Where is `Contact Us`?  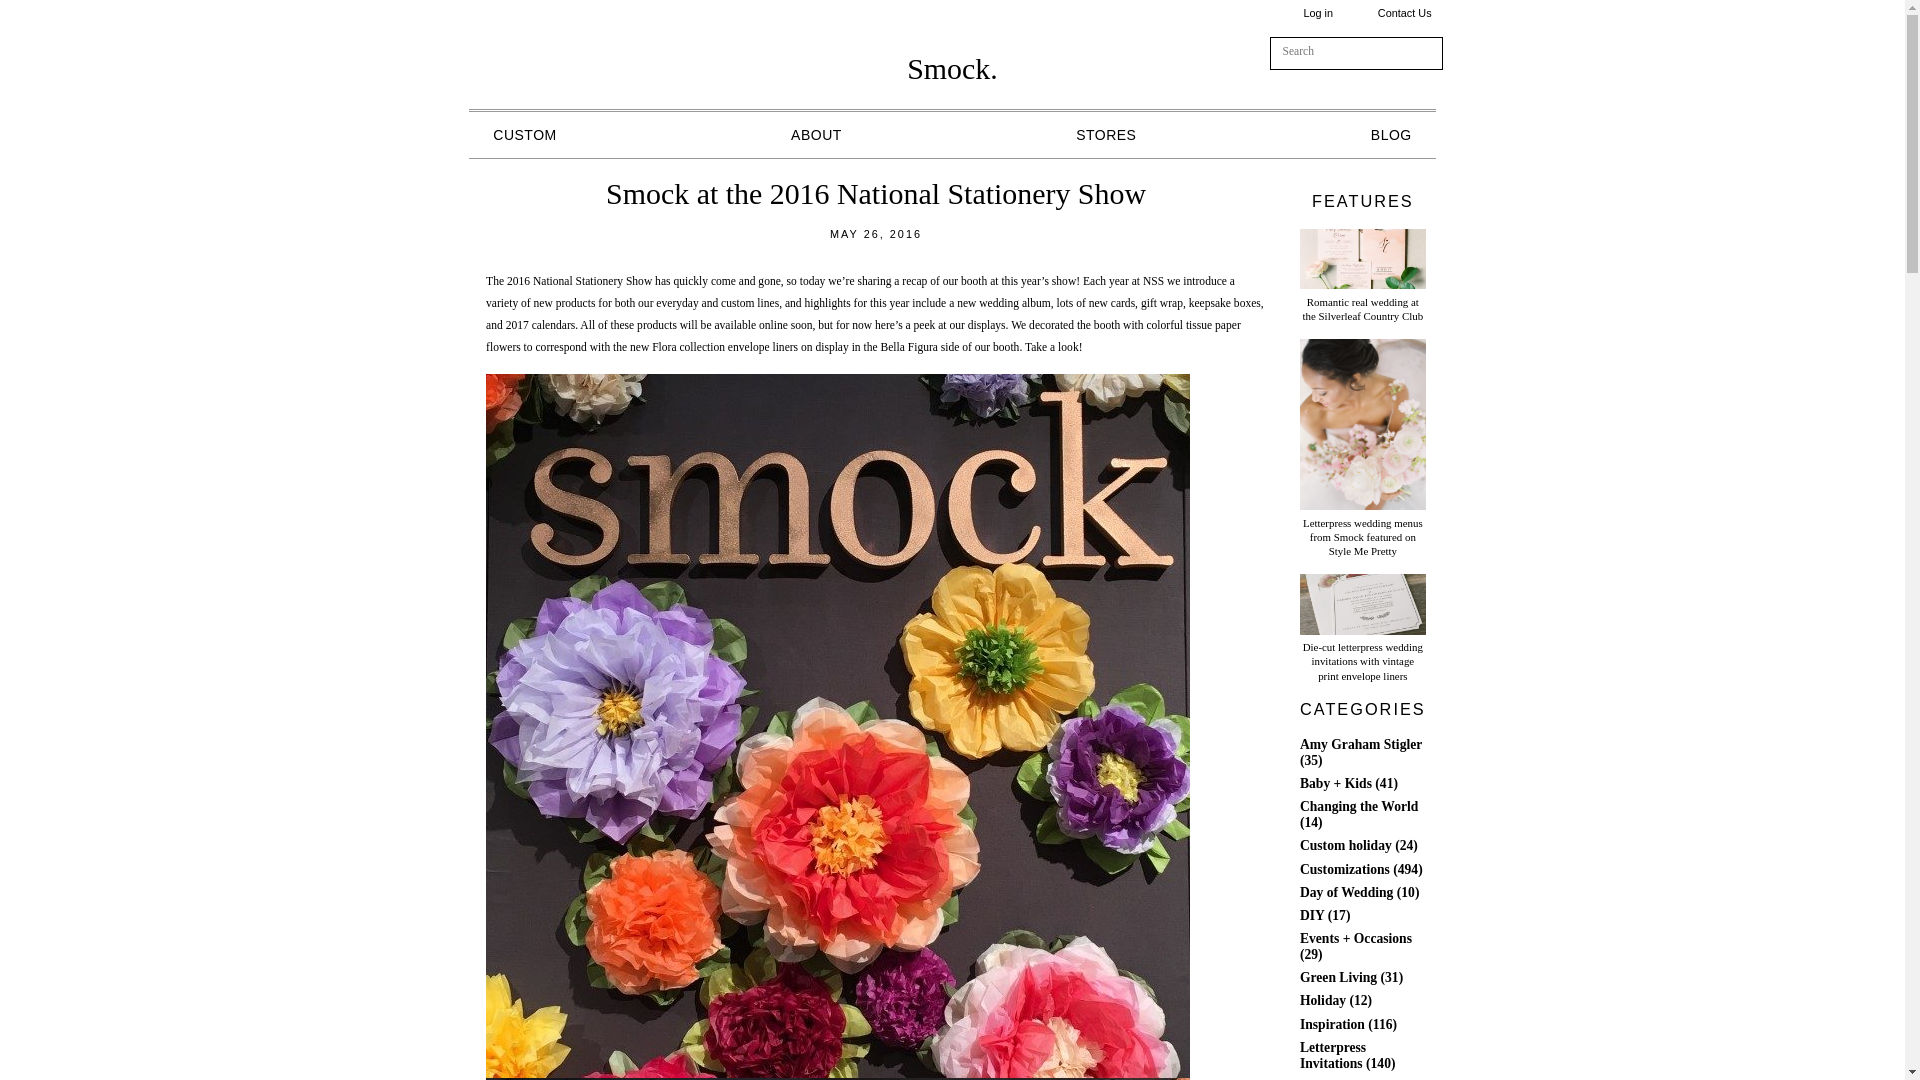 Contact Us is located at coordinates (1405, 12).